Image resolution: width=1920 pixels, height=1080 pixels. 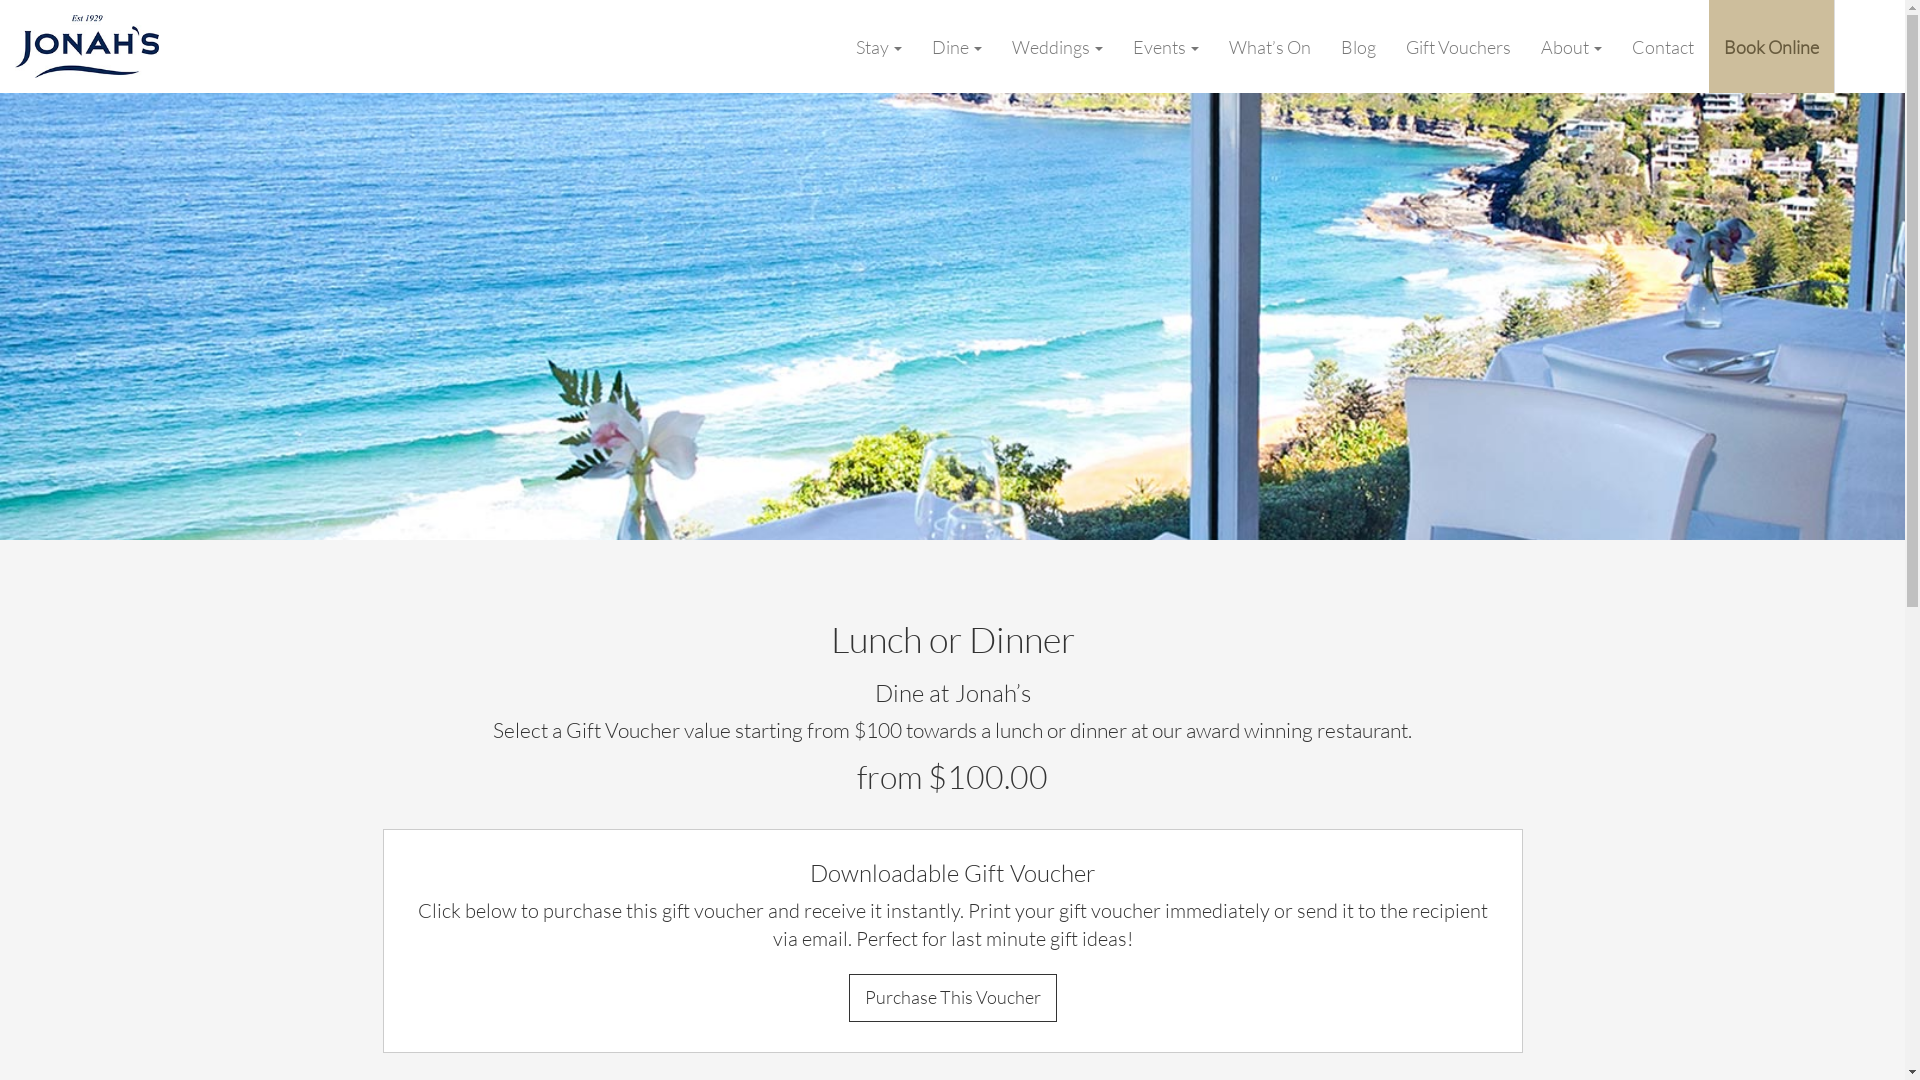 I want to click on Contact, so click(x=1663, y=46).